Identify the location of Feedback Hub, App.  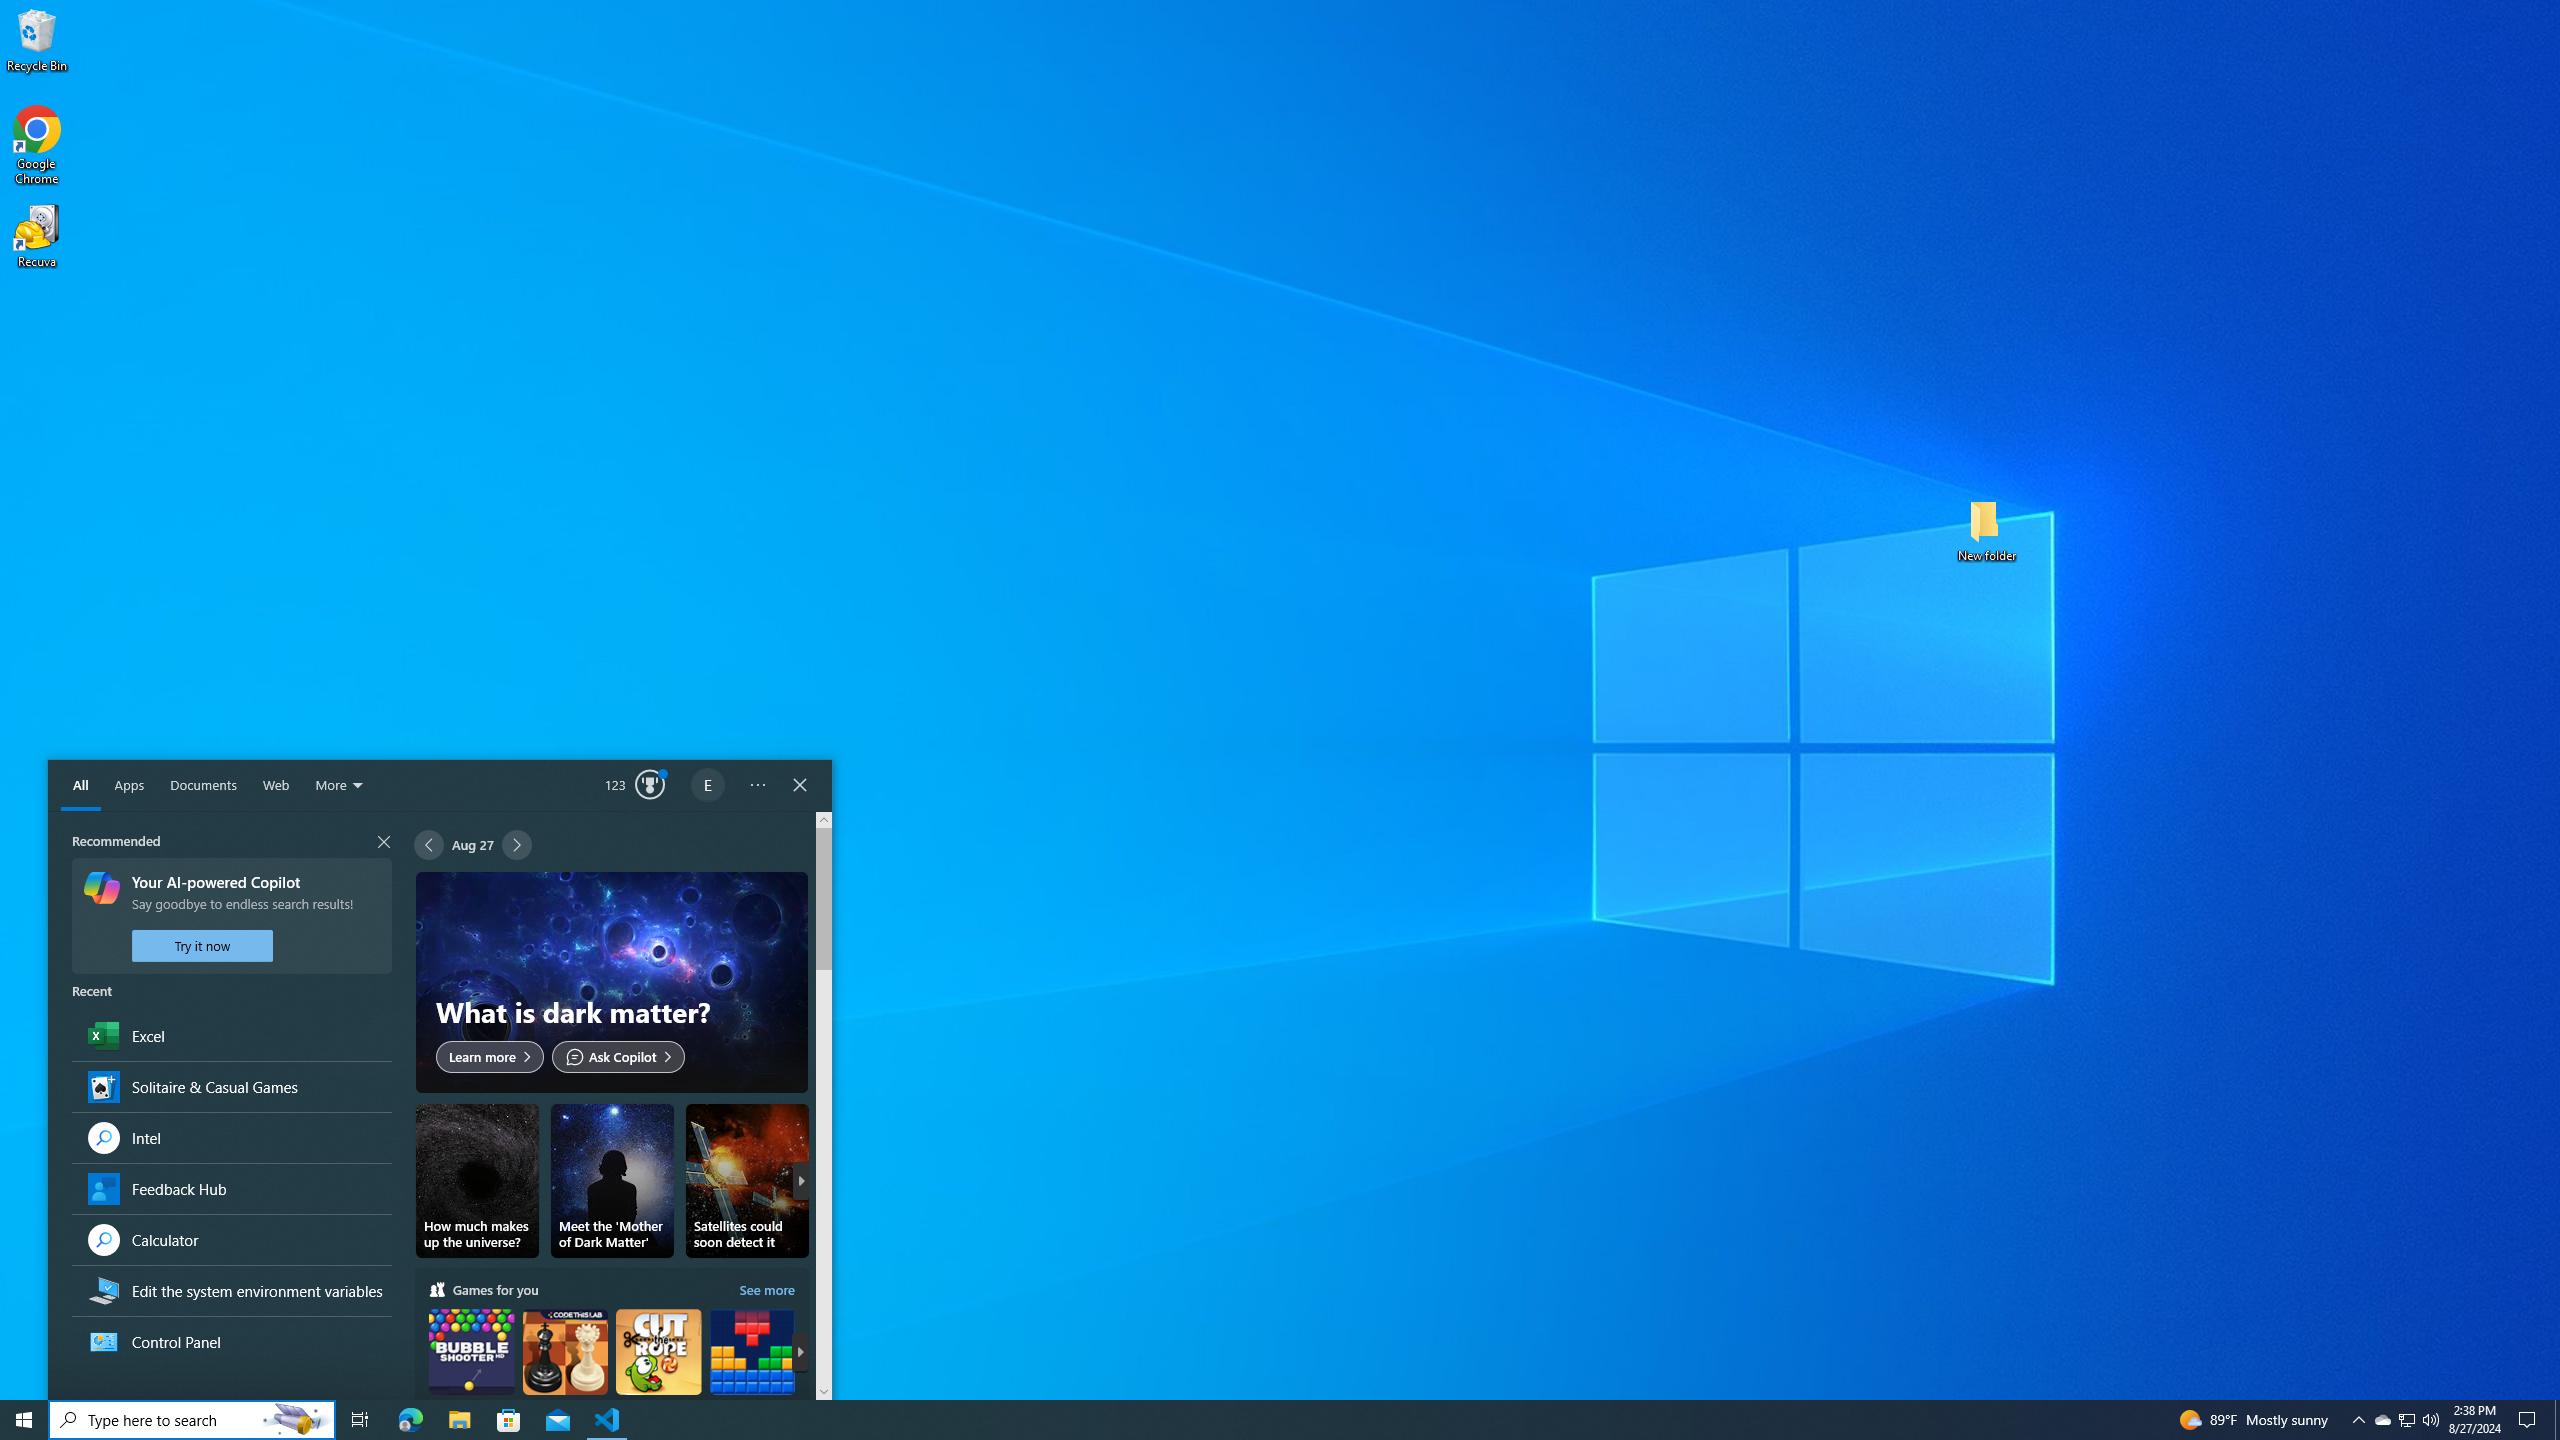
(231, 1188).